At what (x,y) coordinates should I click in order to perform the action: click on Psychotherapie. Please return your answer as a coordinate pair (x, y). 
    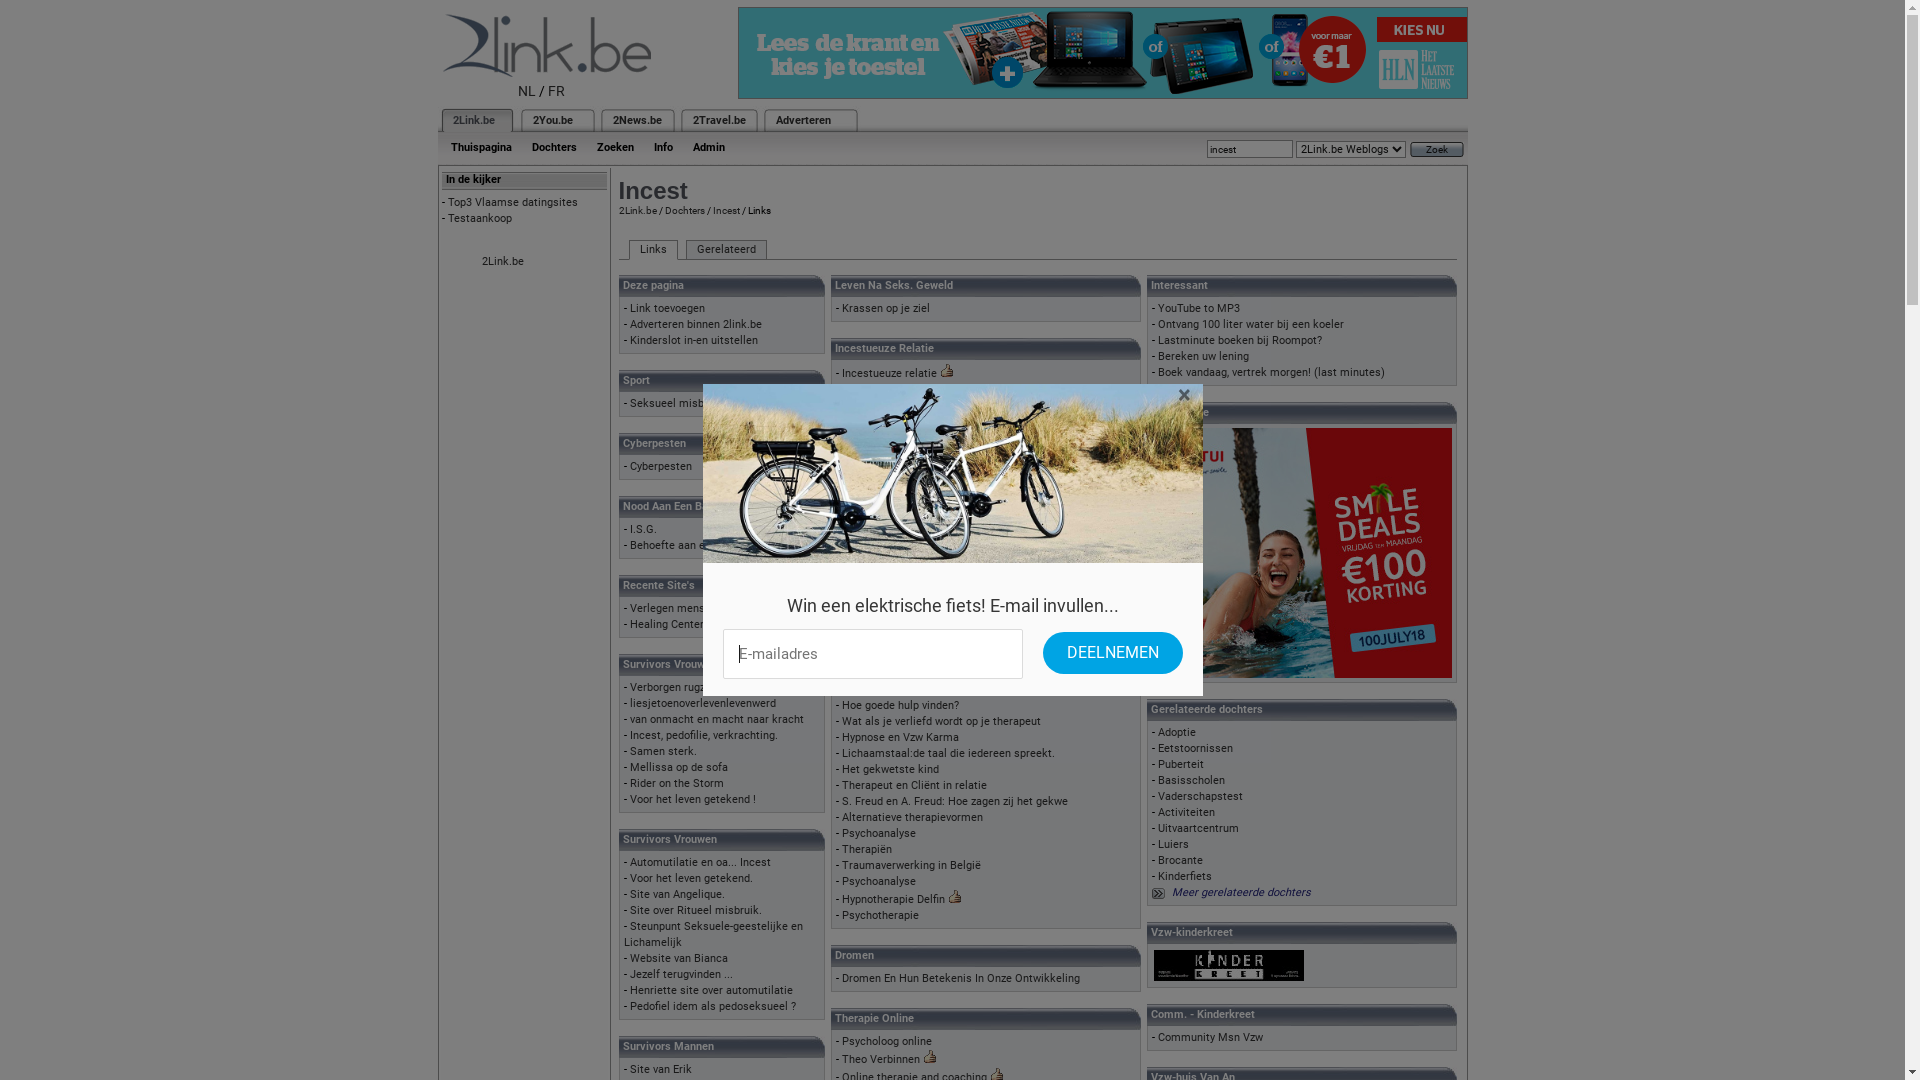
    Looking at the image, I should click on (880, 916).